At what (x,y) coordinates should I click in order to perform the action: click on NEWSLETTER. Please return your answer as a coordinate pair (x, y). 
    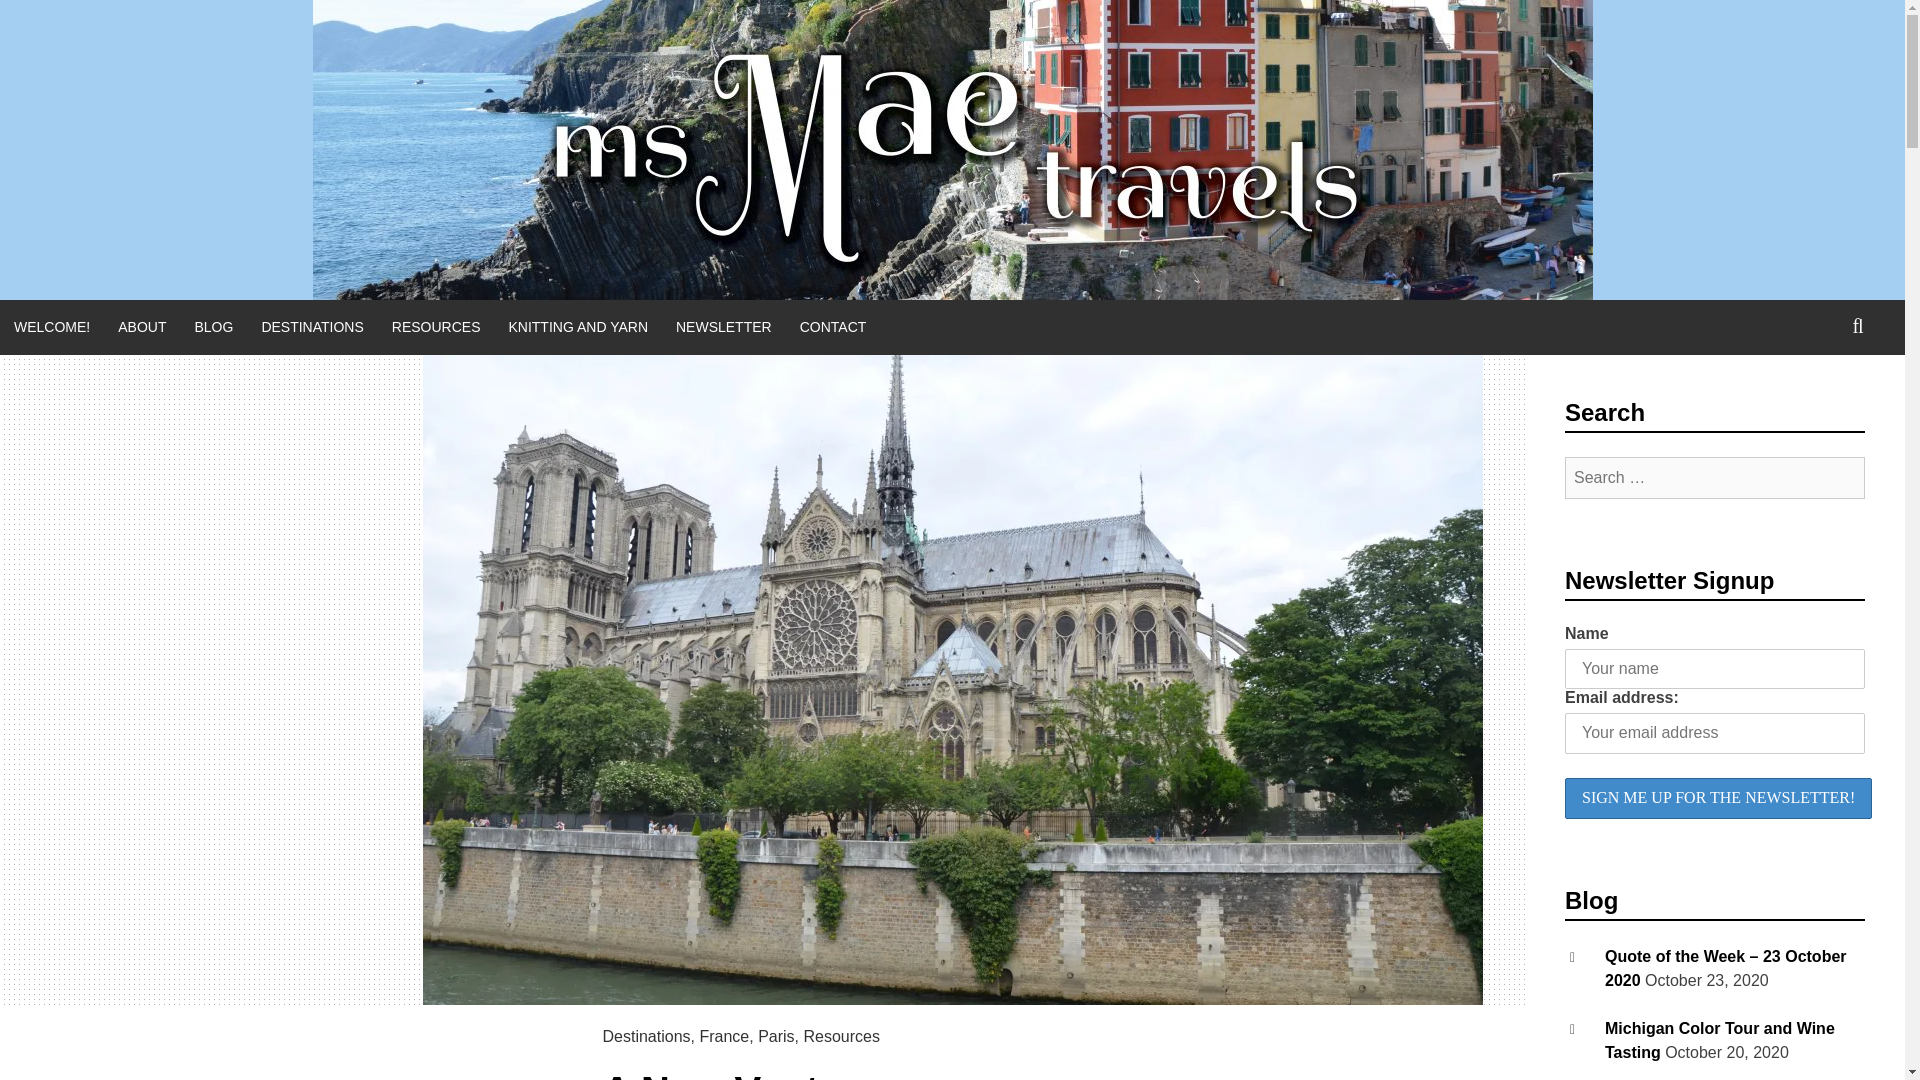
    Looking at the image, I should click on (724, 328).